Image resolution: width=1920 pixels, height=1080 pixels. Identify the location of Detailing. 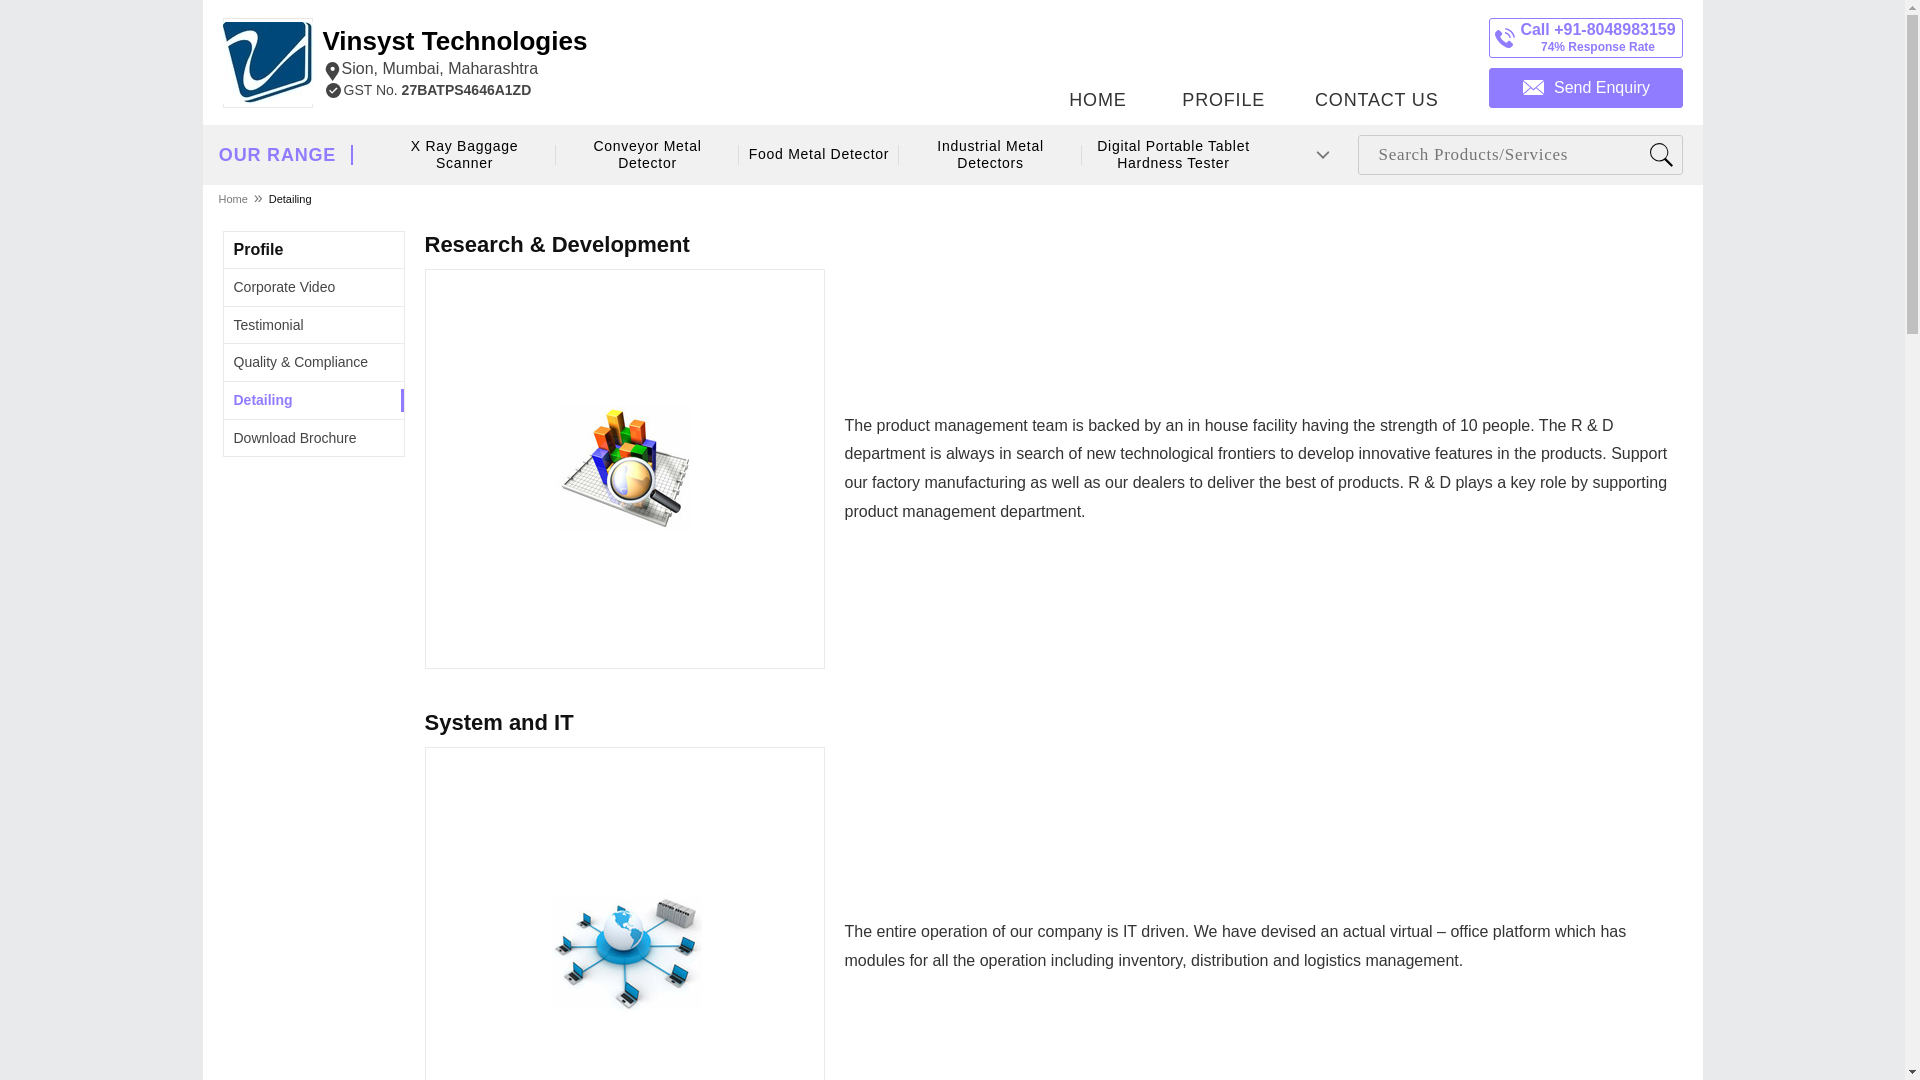
(290, 198).